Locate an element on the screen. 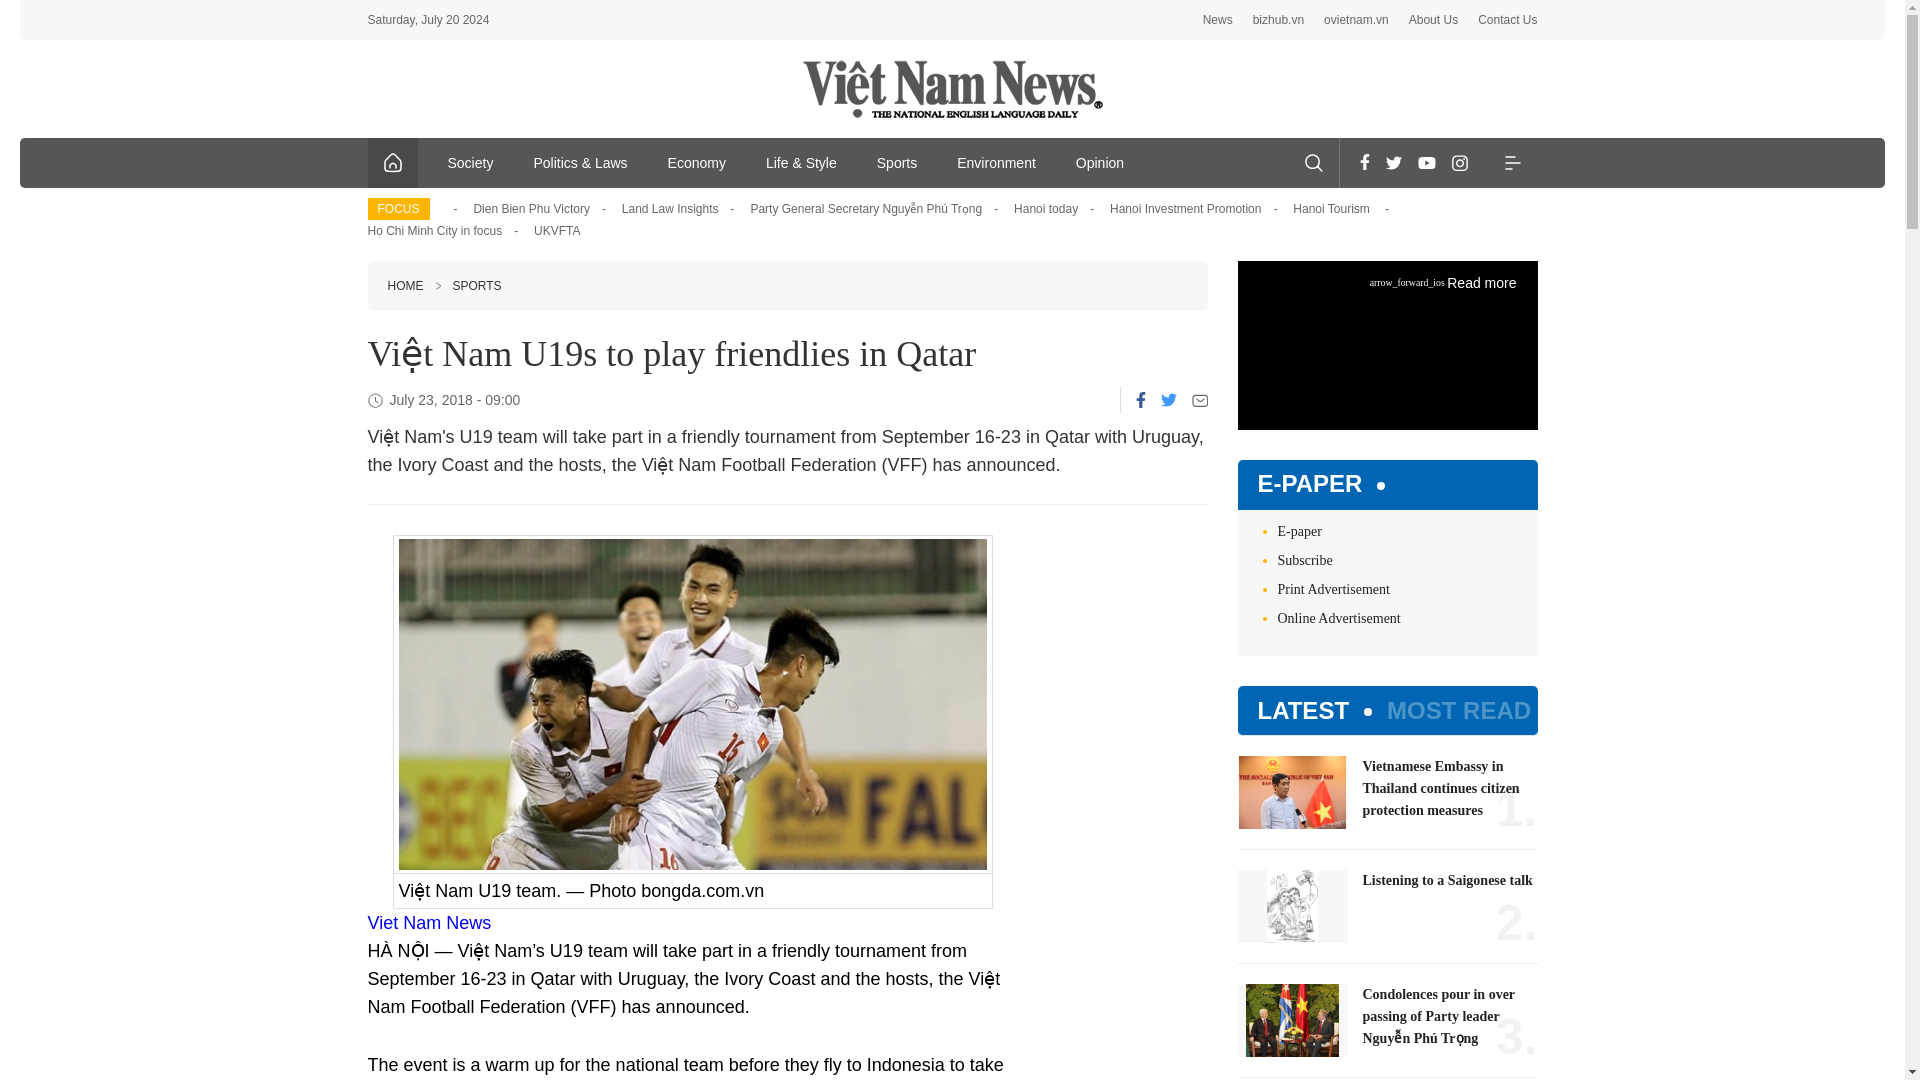 The width and height of the screenshot is (1920, 1080). Sports is located at coordinates (896, 162).